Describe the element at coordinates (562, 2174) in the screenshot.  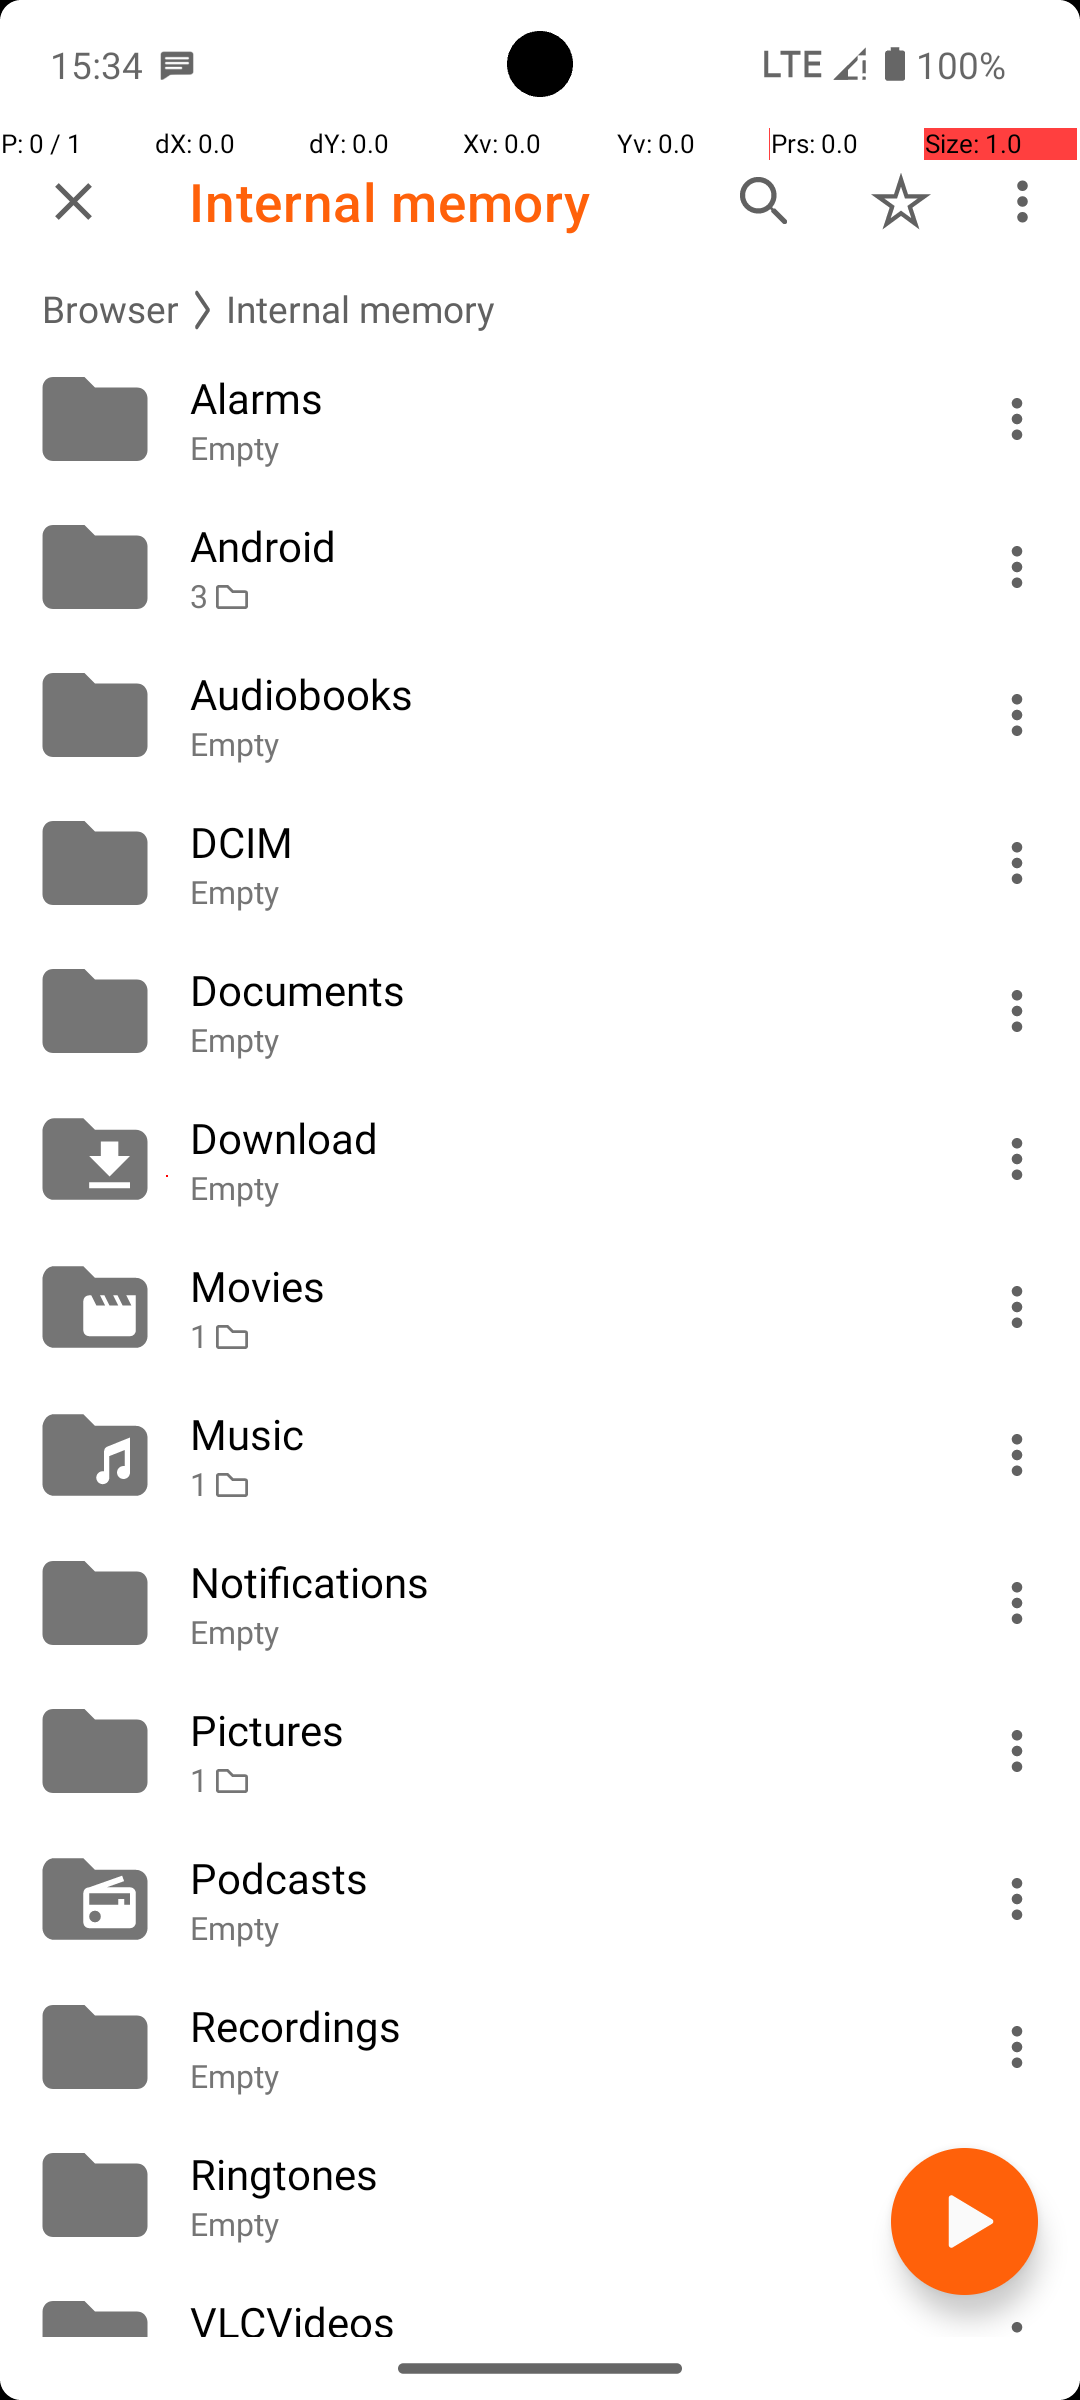
I see `Ringtones` at that location.